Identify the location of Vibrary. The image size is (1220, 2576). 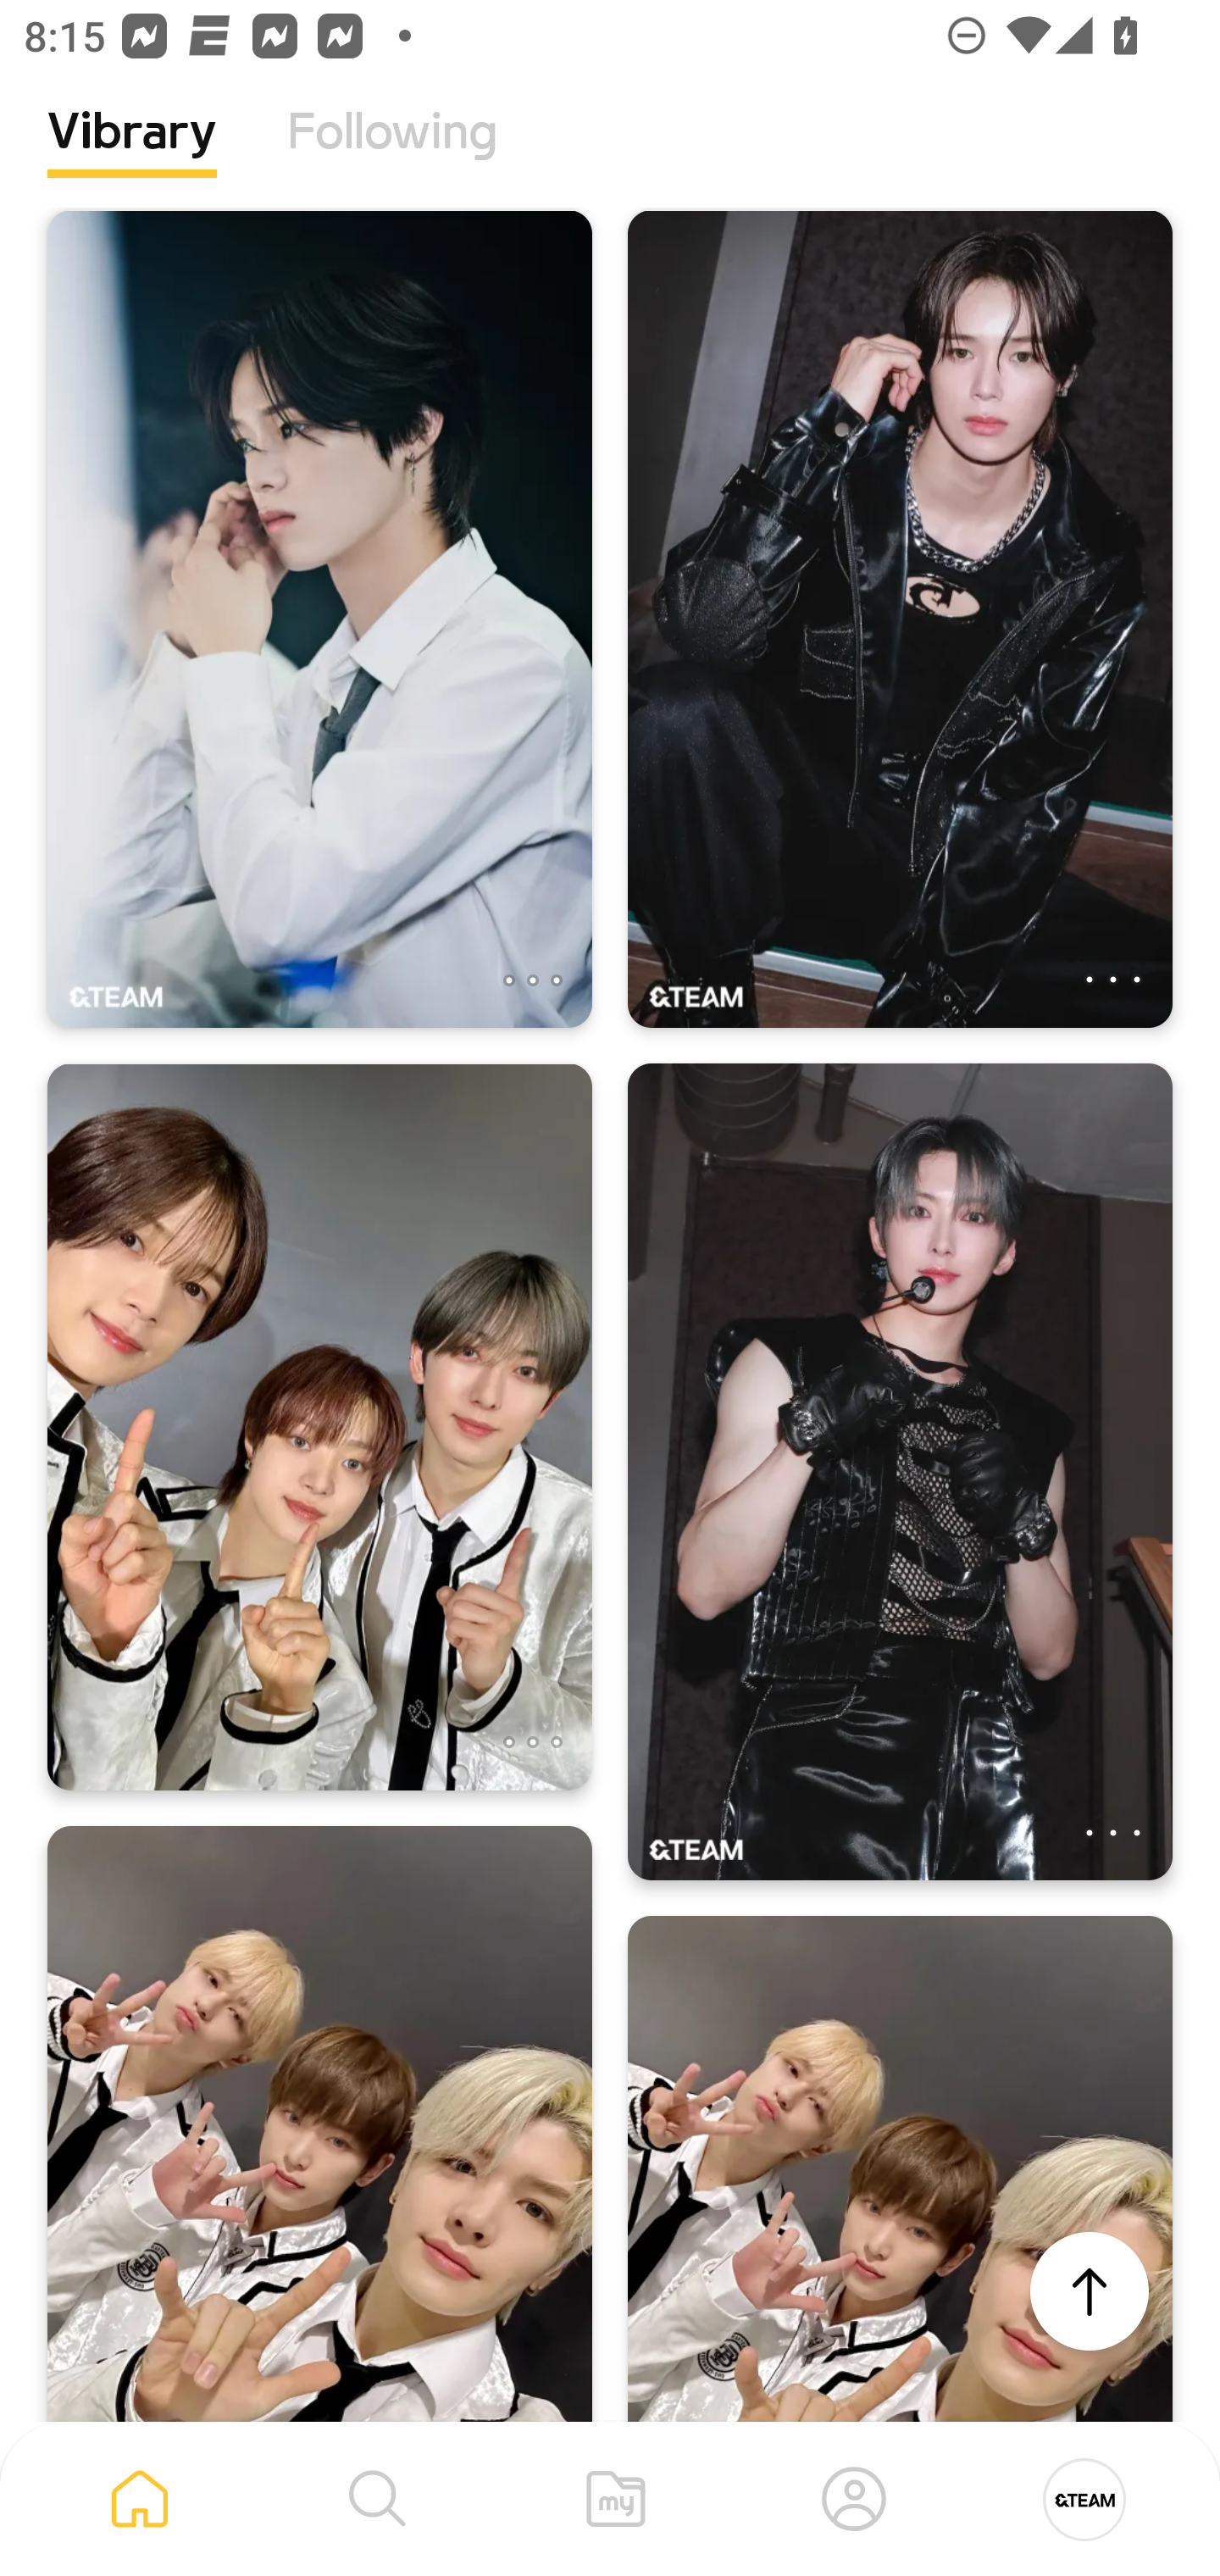
(132, 157).